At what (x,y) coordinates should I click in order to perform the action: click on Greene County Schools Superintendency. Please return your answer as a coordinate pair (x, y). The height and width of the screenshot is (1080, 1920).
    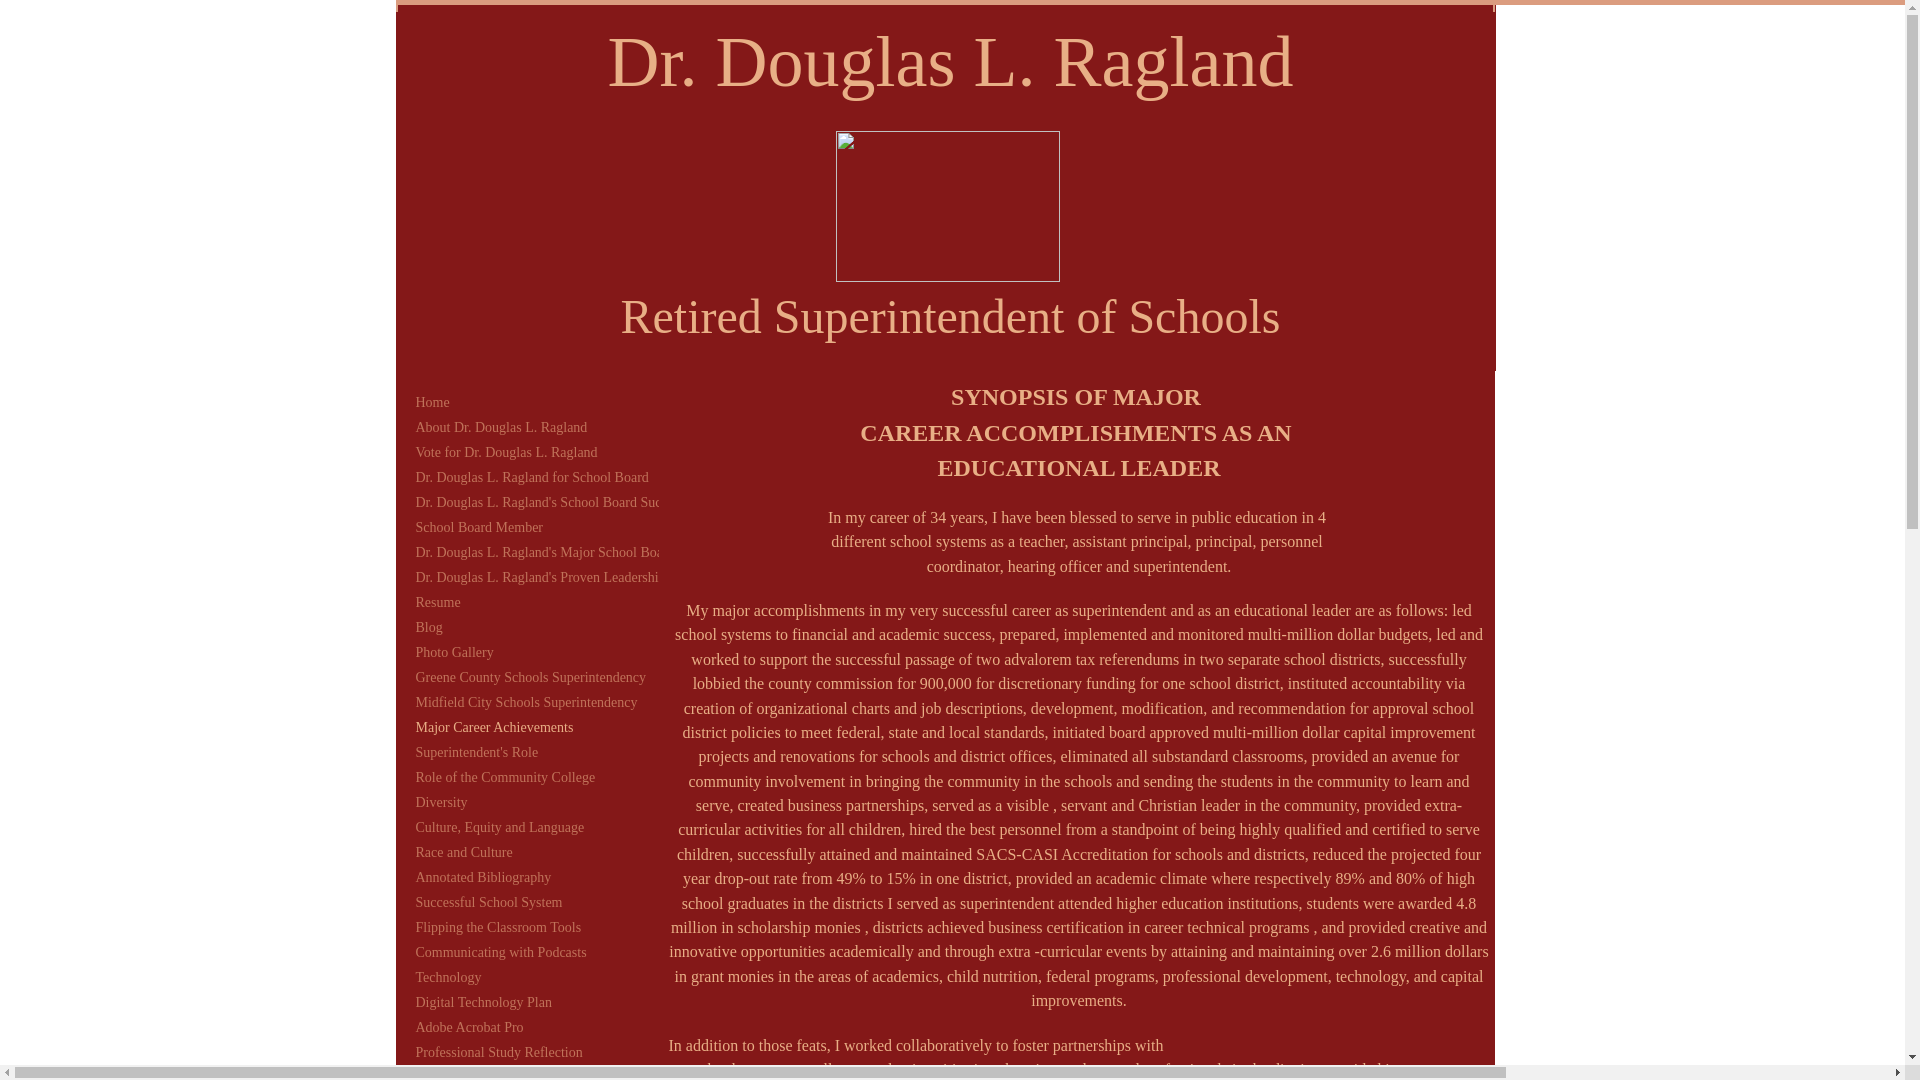
    Looking at the image, I should click on (530, 678).